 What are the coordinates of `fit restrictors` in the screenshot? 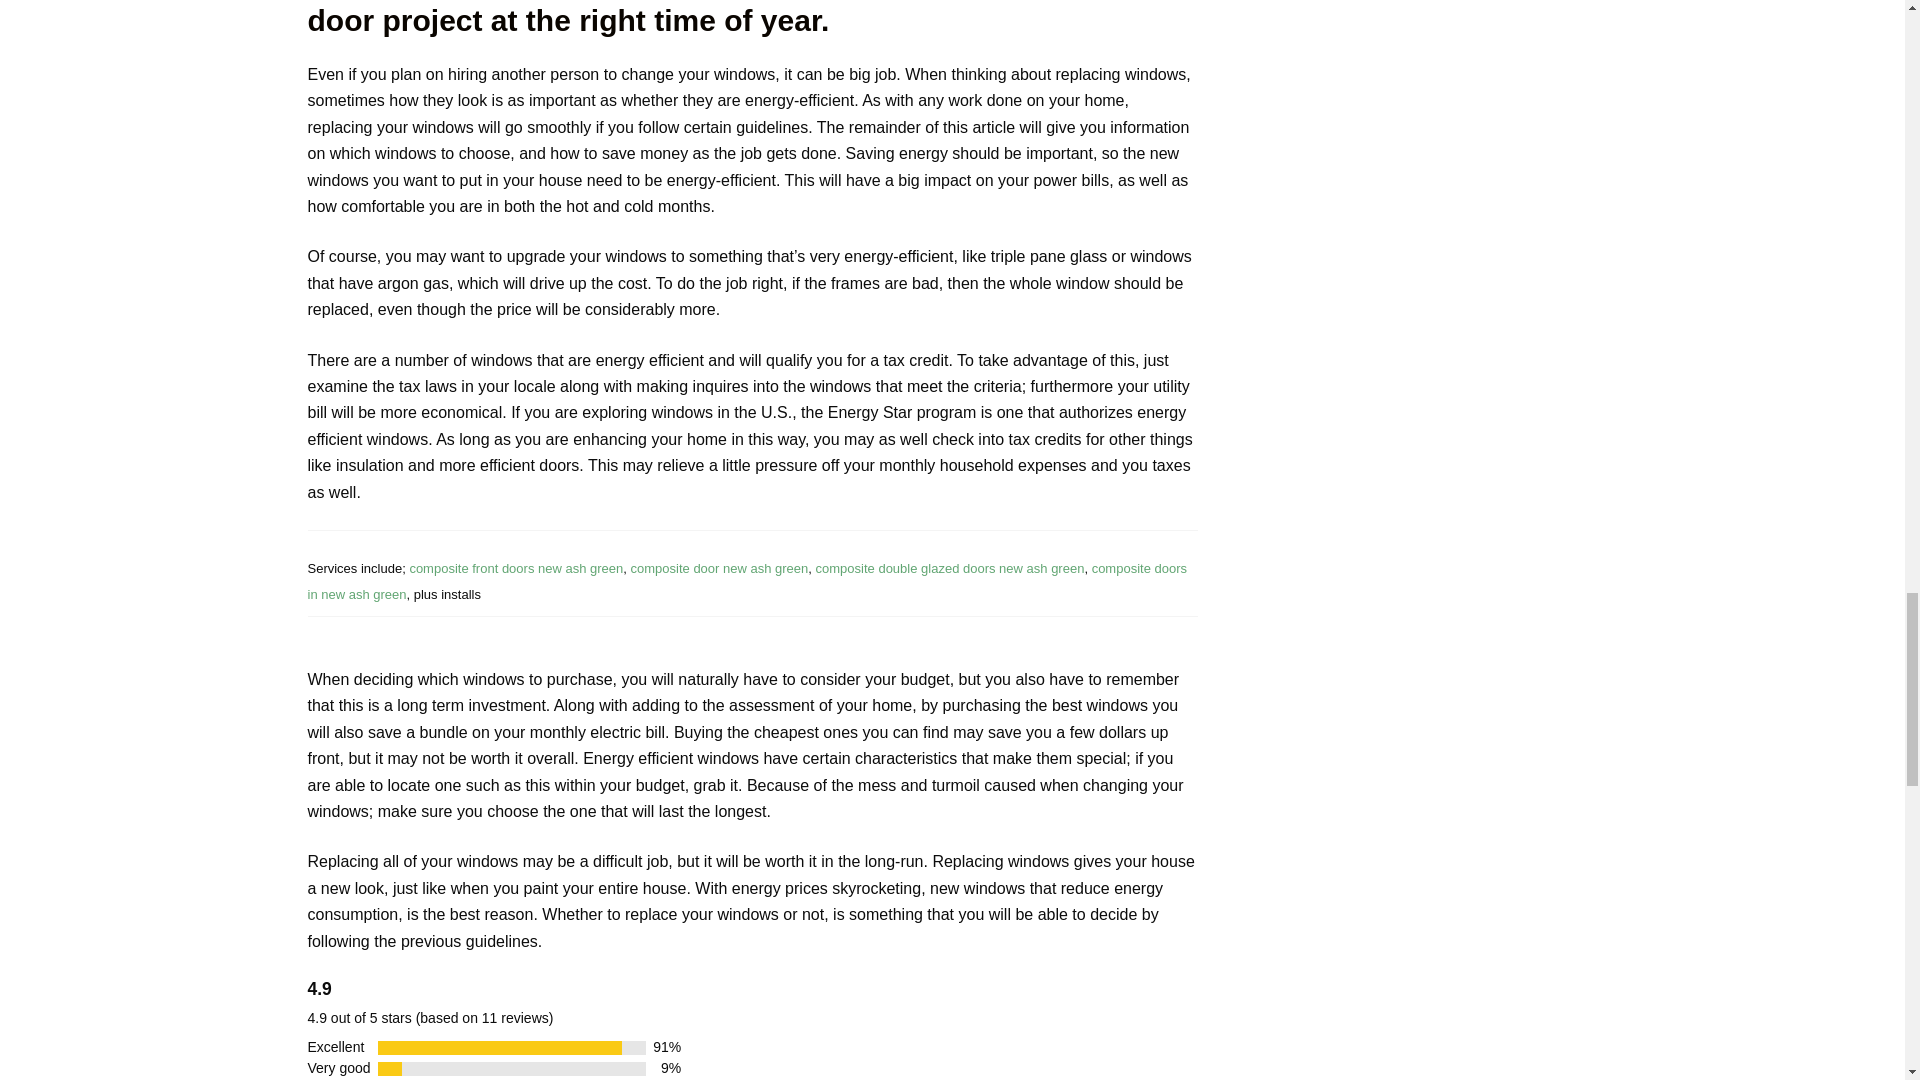 It's located at (736, 580).